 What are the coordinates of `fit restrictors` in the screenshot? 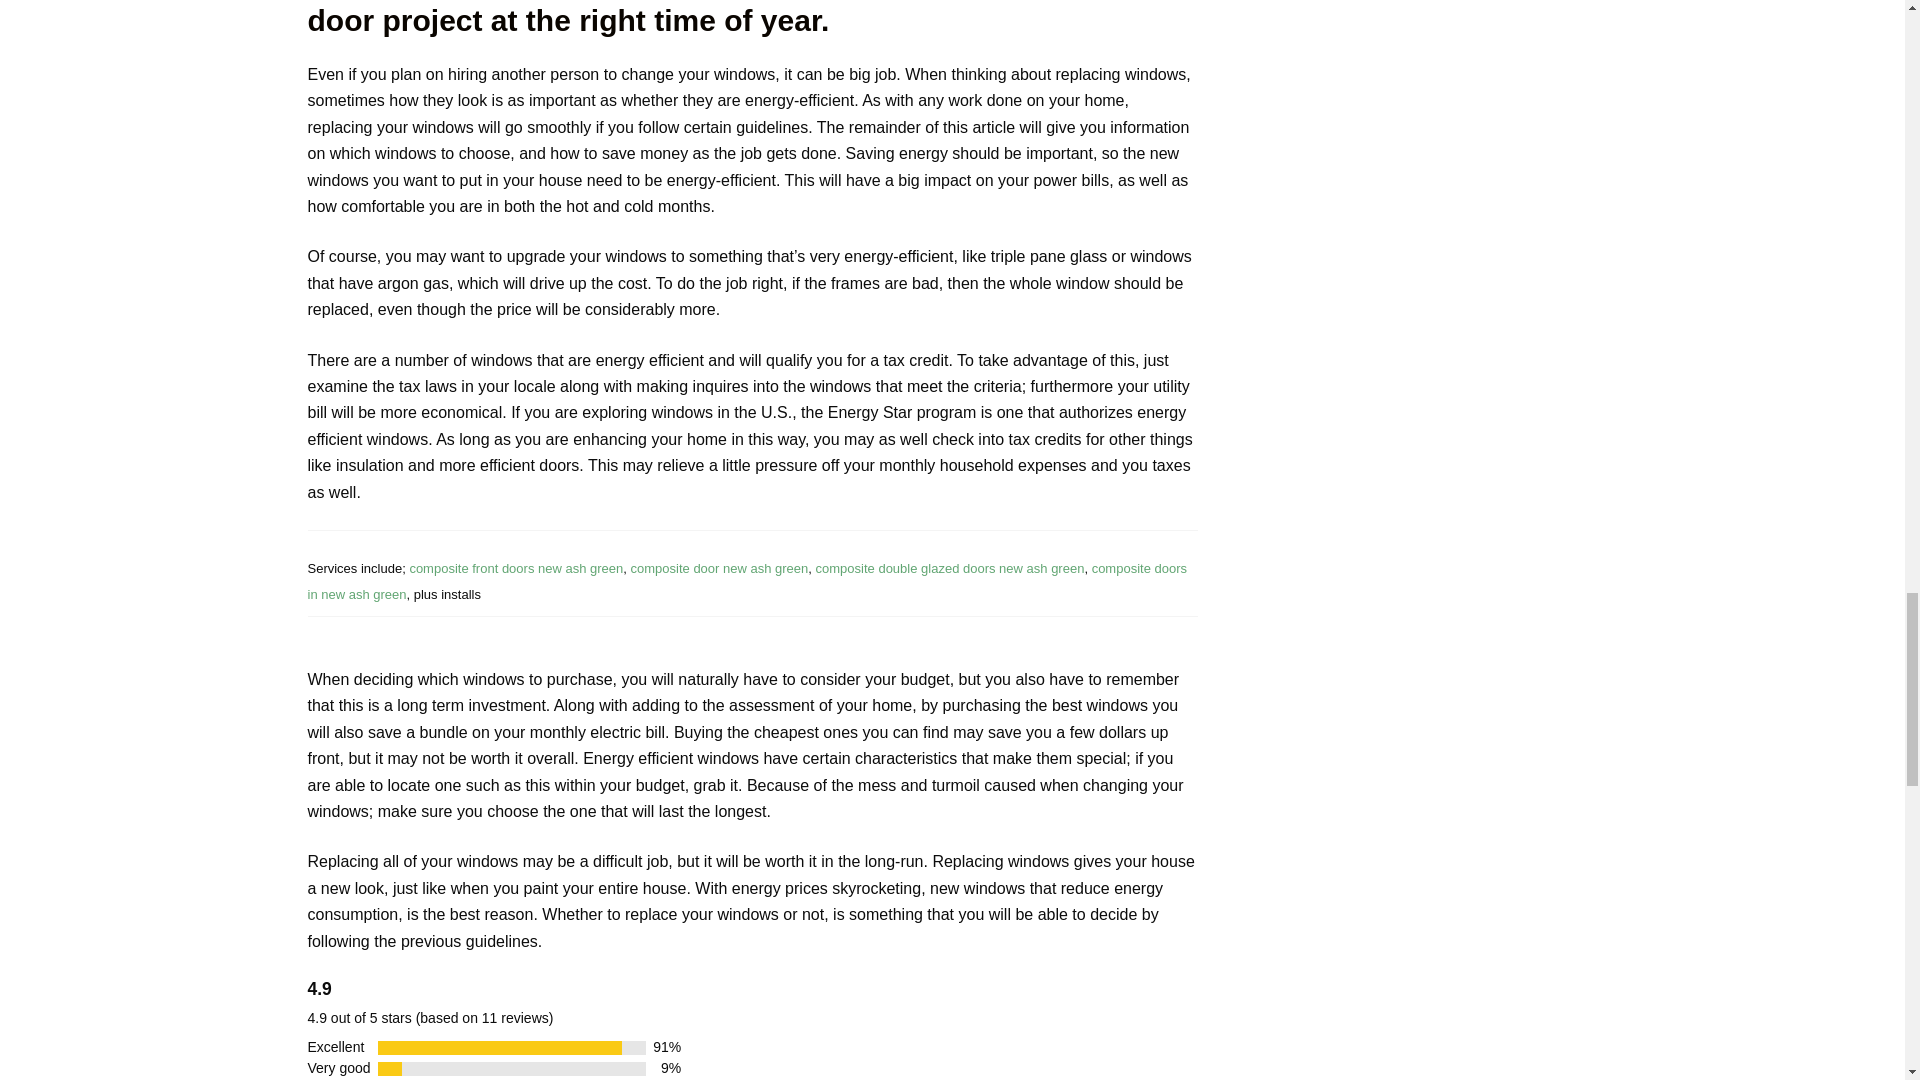 It's located at (736, 580).